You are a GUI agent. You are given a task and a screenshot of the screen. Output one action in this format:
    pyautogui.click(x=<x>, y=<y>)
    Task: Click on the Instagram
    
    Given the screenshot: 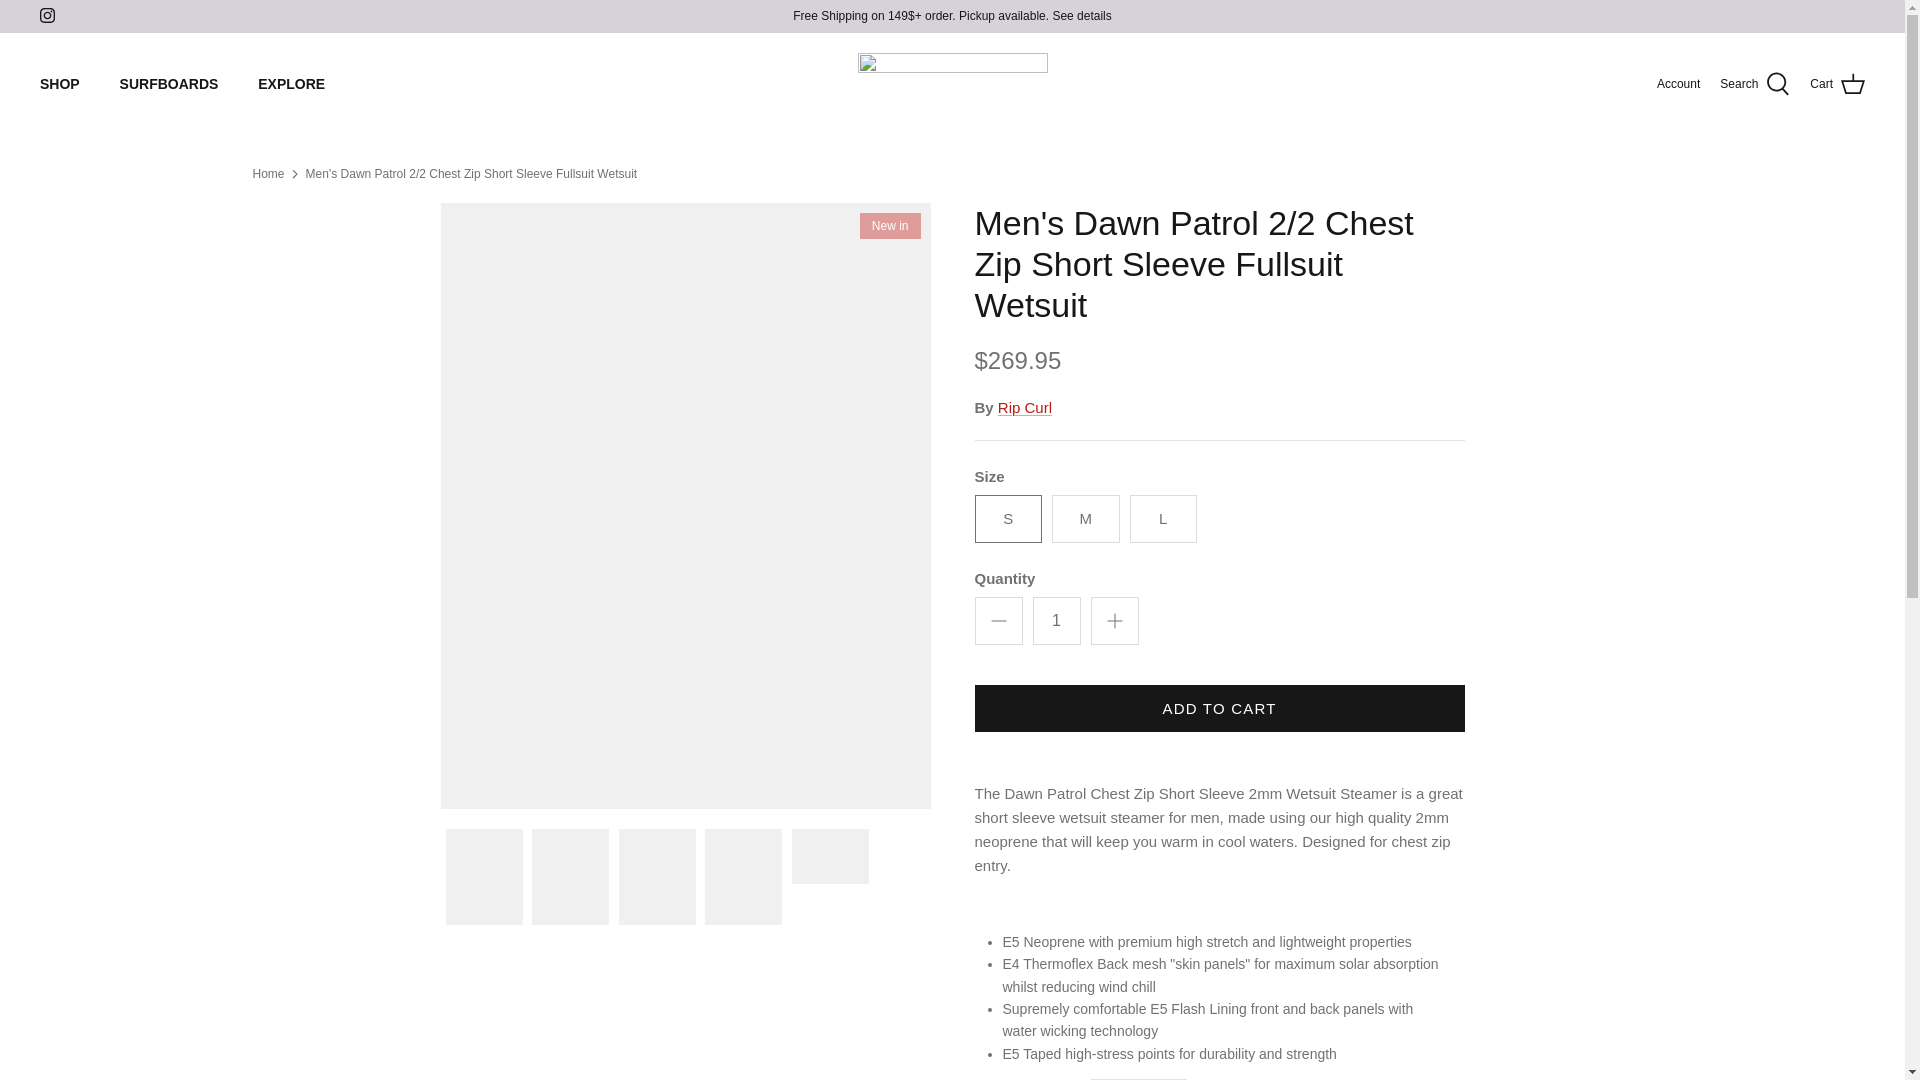 What is the action you would take?
    pyautogui.click(x=48, y=14)
    